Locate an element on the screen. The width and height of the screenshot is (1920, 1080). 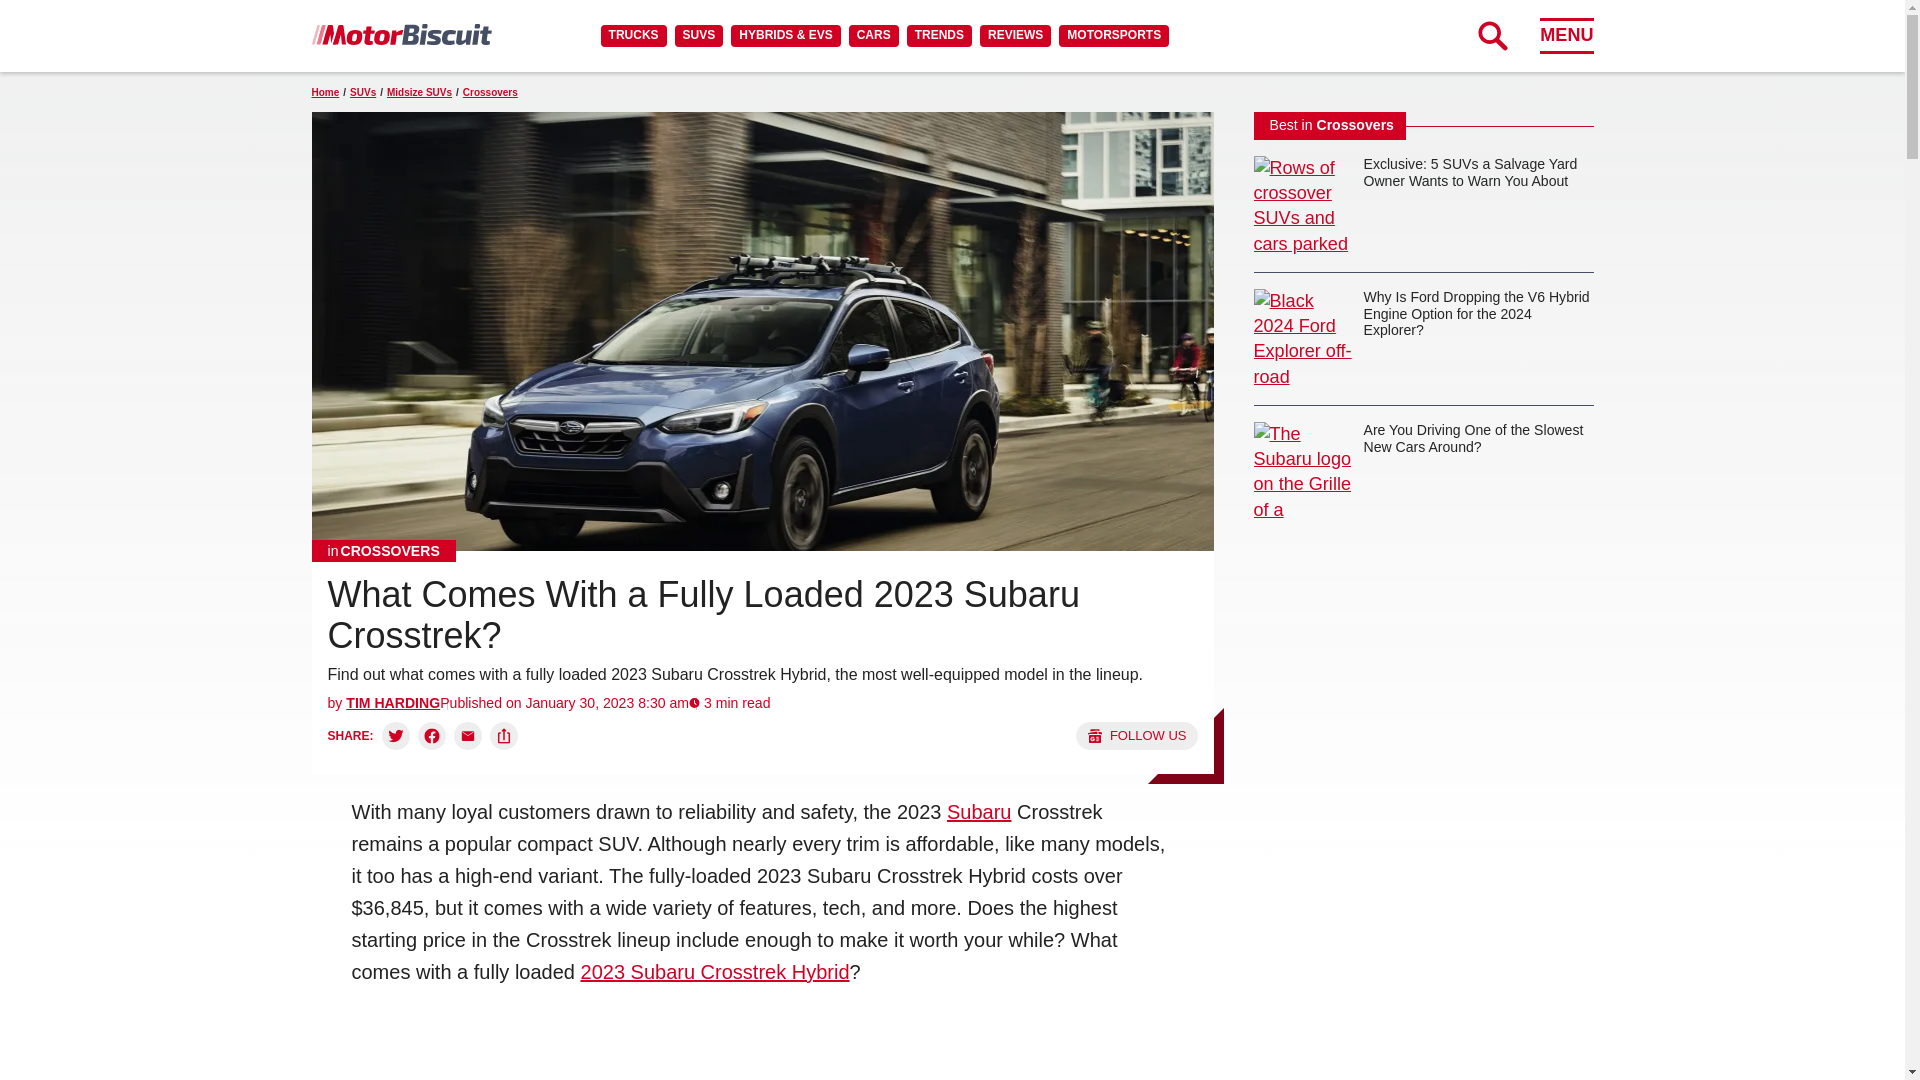
CARS is located at coordinates (873, 35).